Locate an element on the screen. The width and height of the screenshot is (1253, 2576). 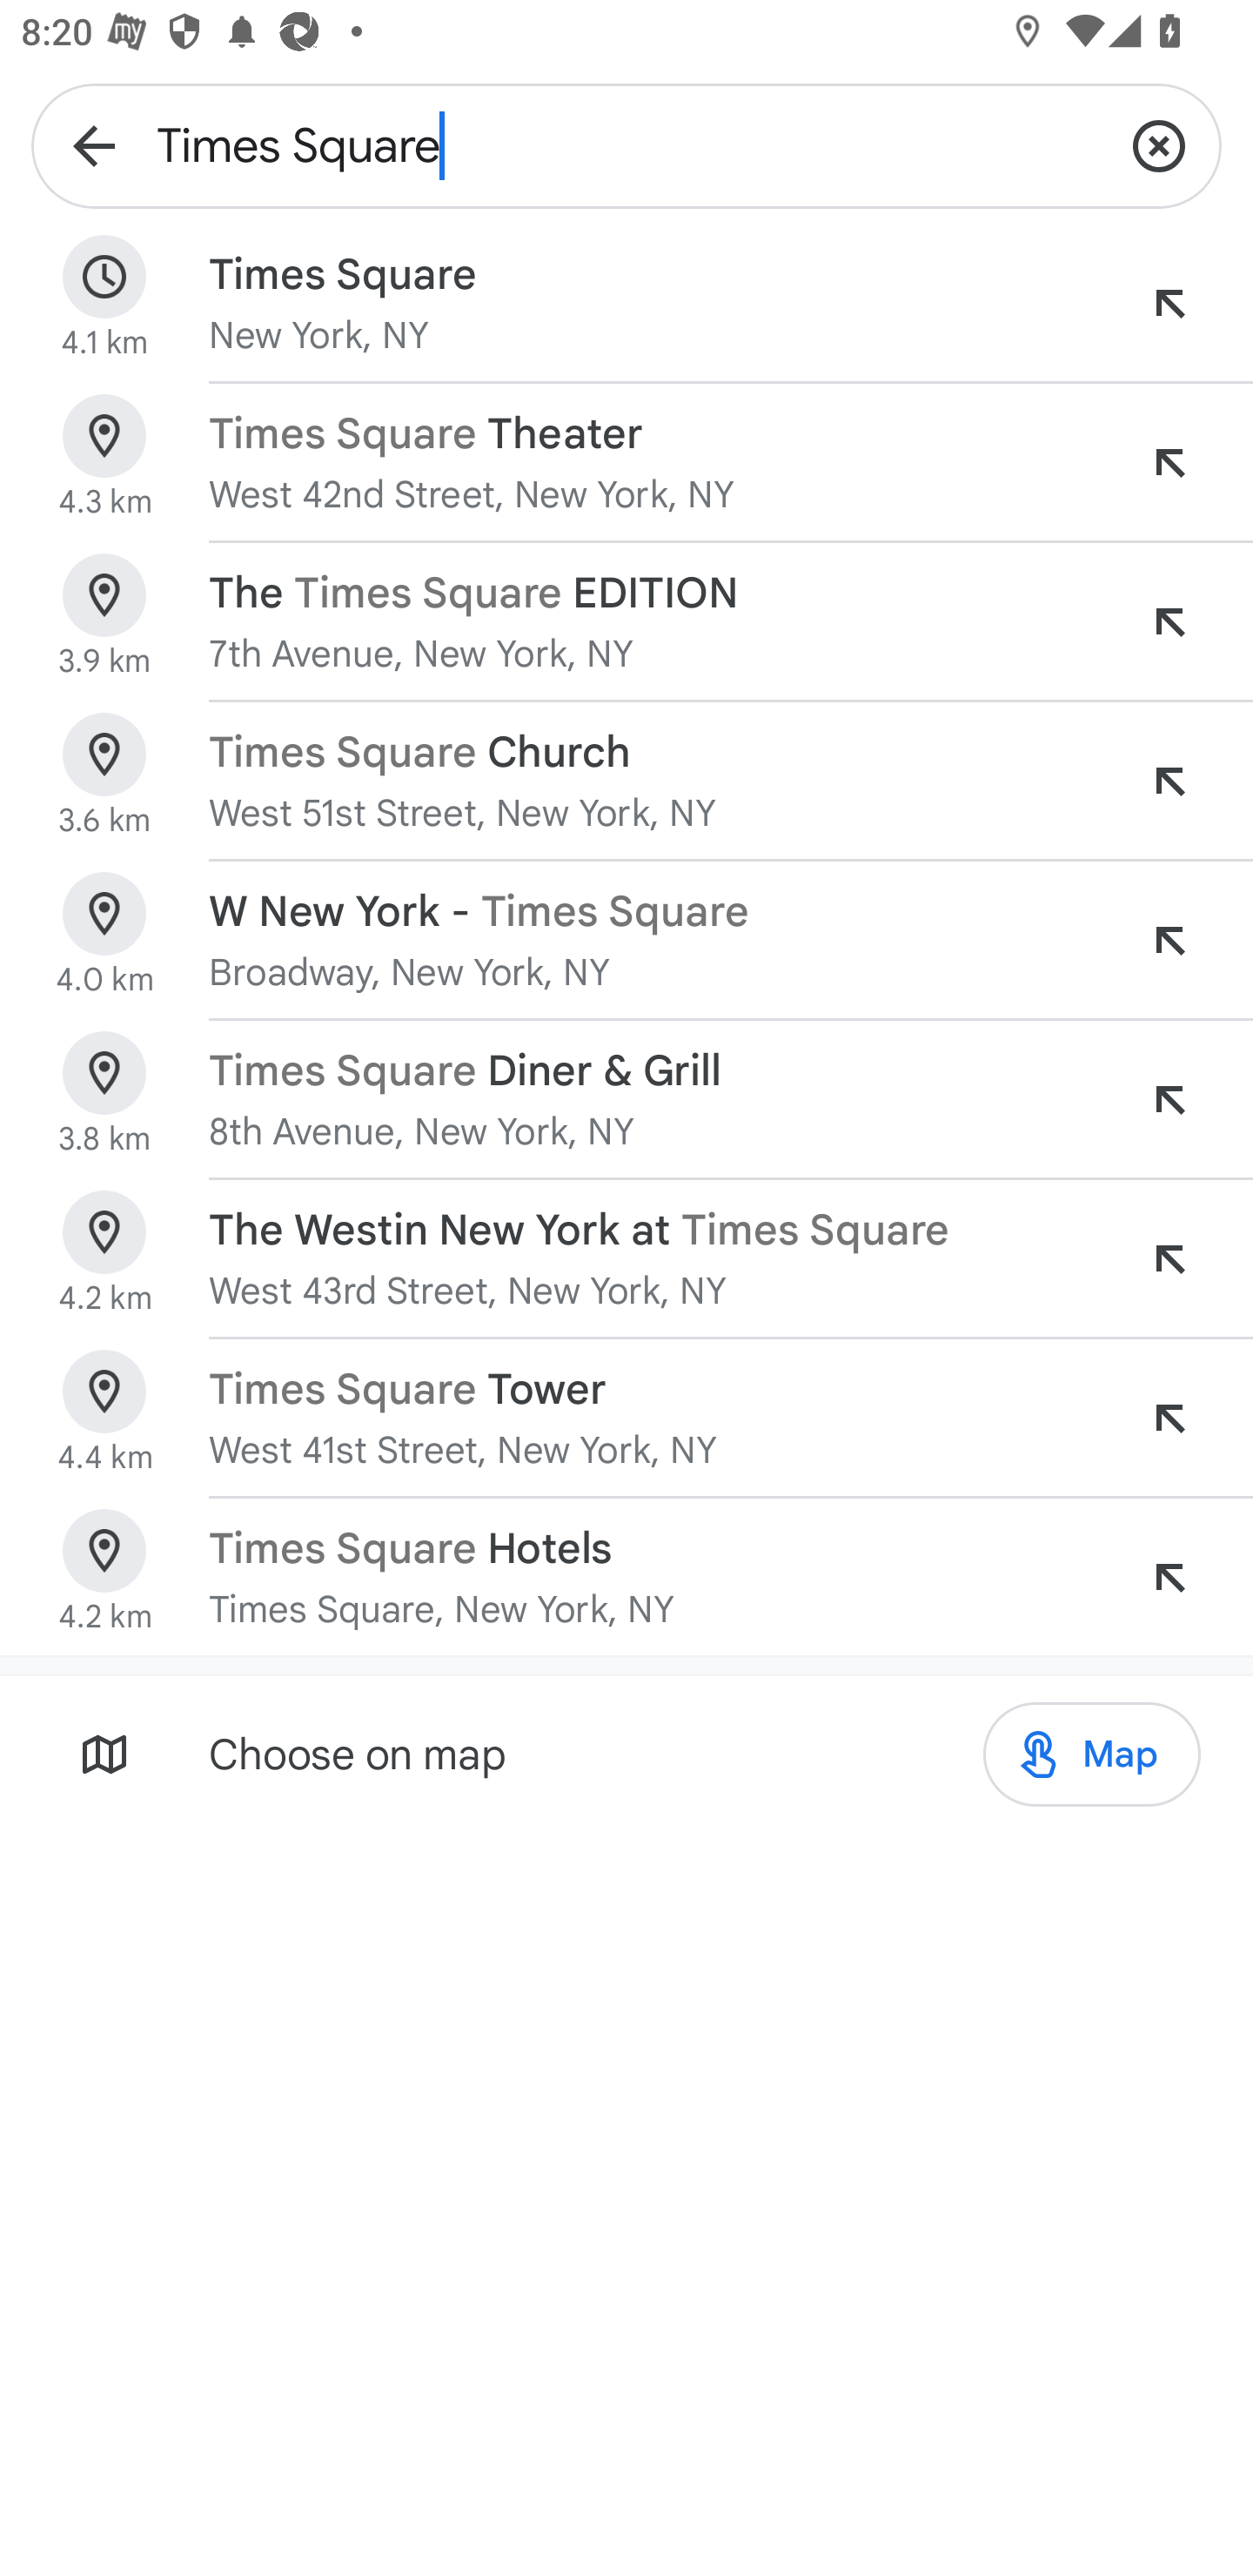
Times Square is located at coordinates (626, 144).